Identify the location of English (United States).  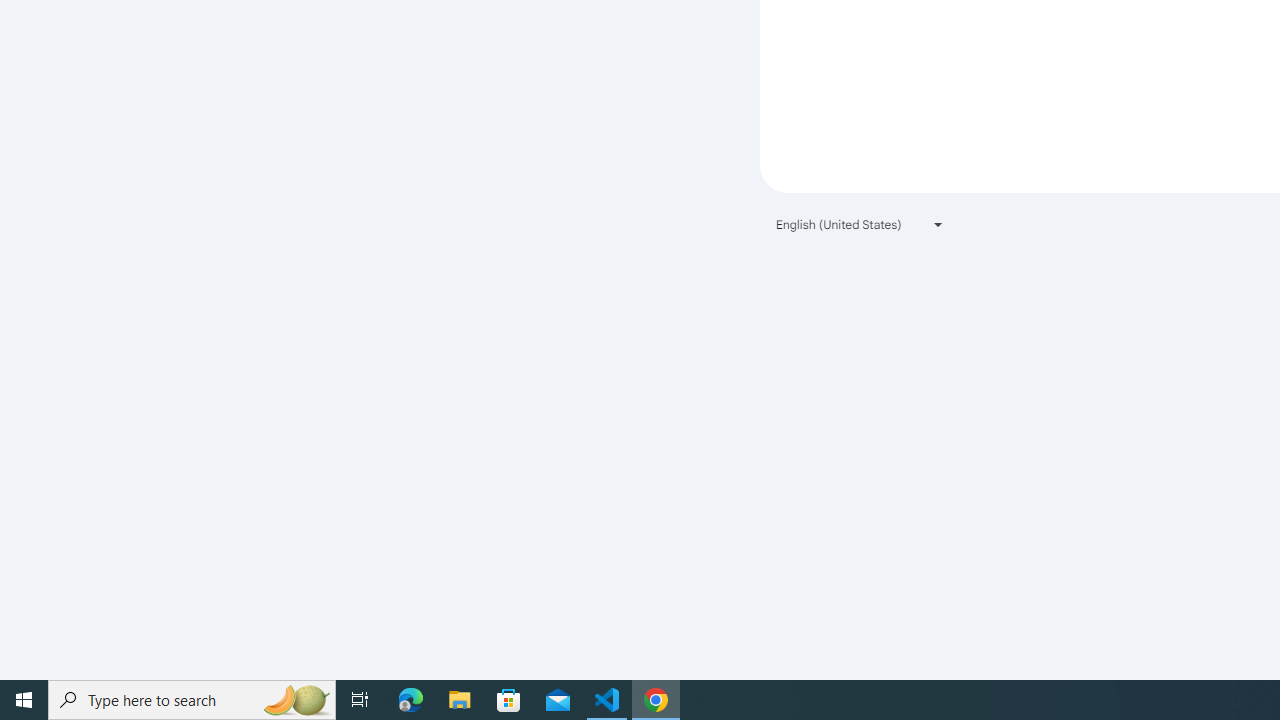
(860, 224).